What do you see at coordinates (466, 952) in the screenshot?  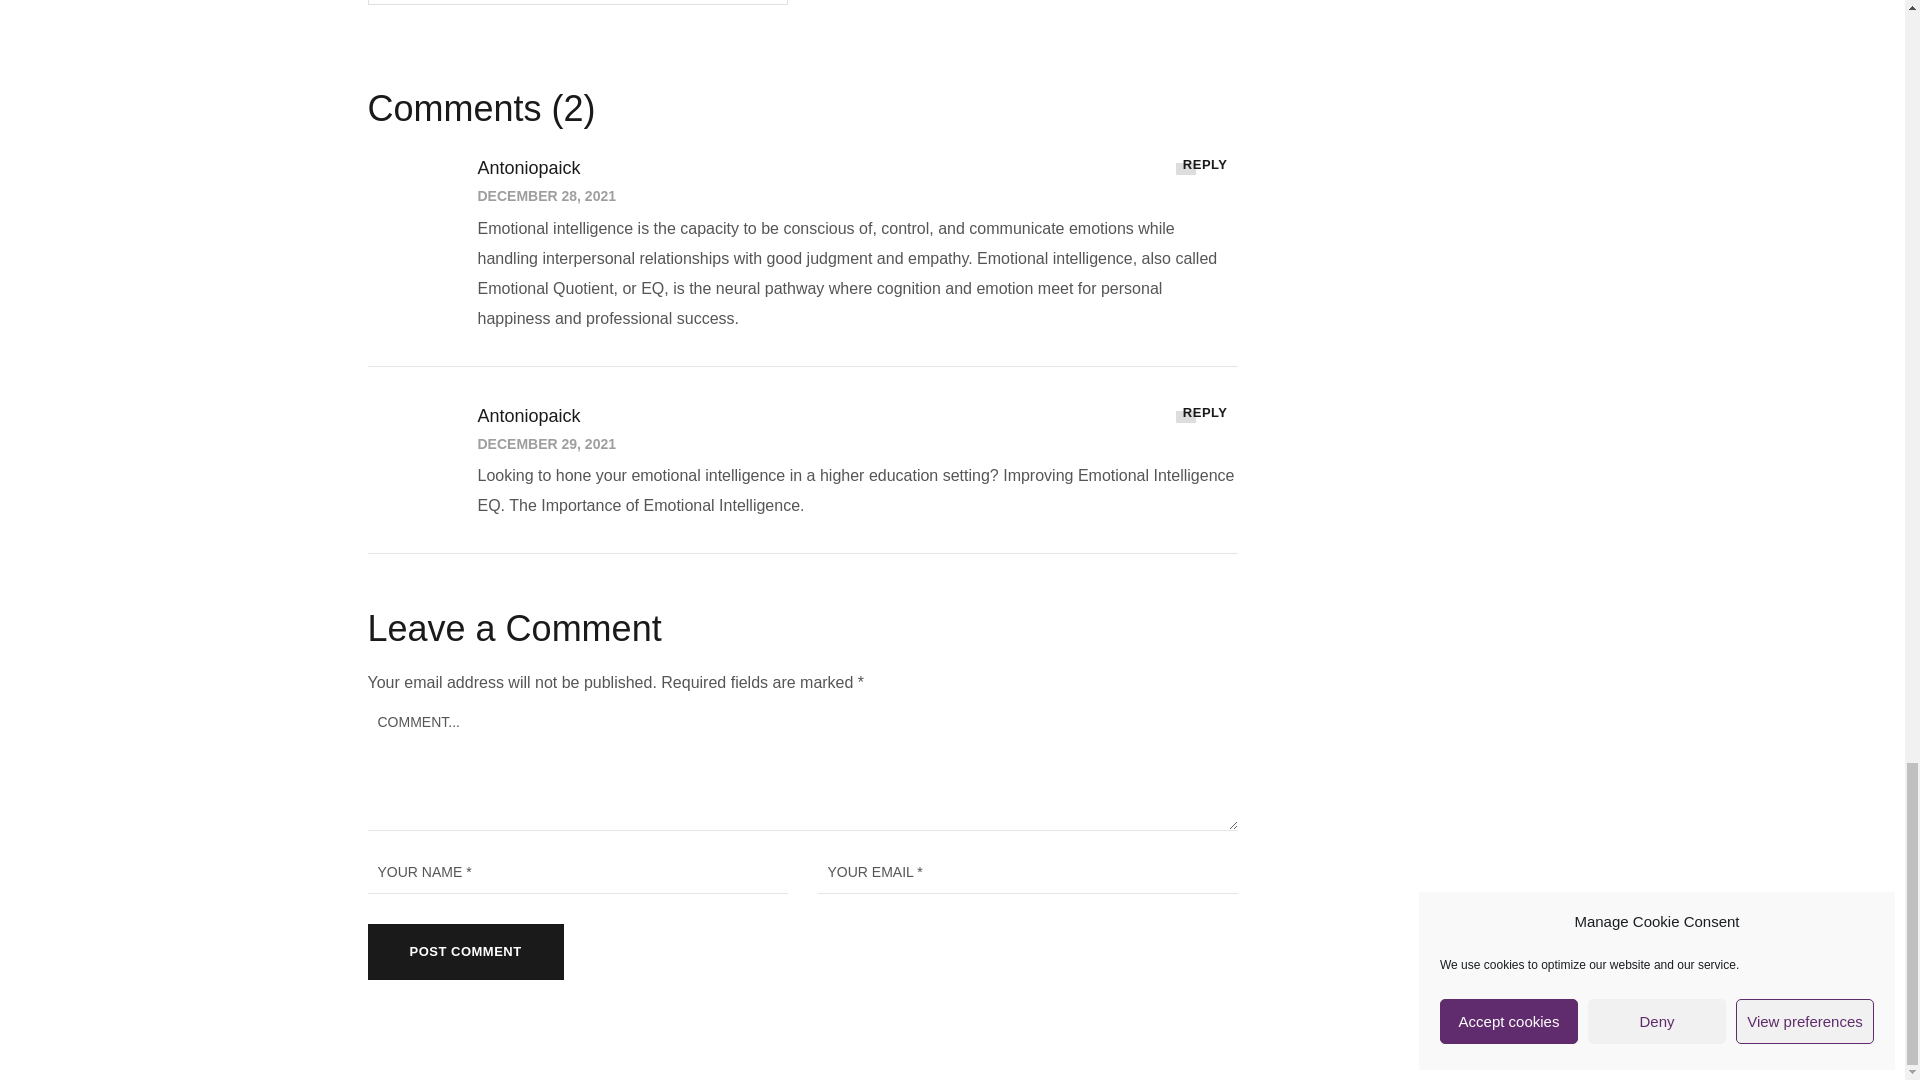 I see `Post Comment` at bounding box center [466, 952].